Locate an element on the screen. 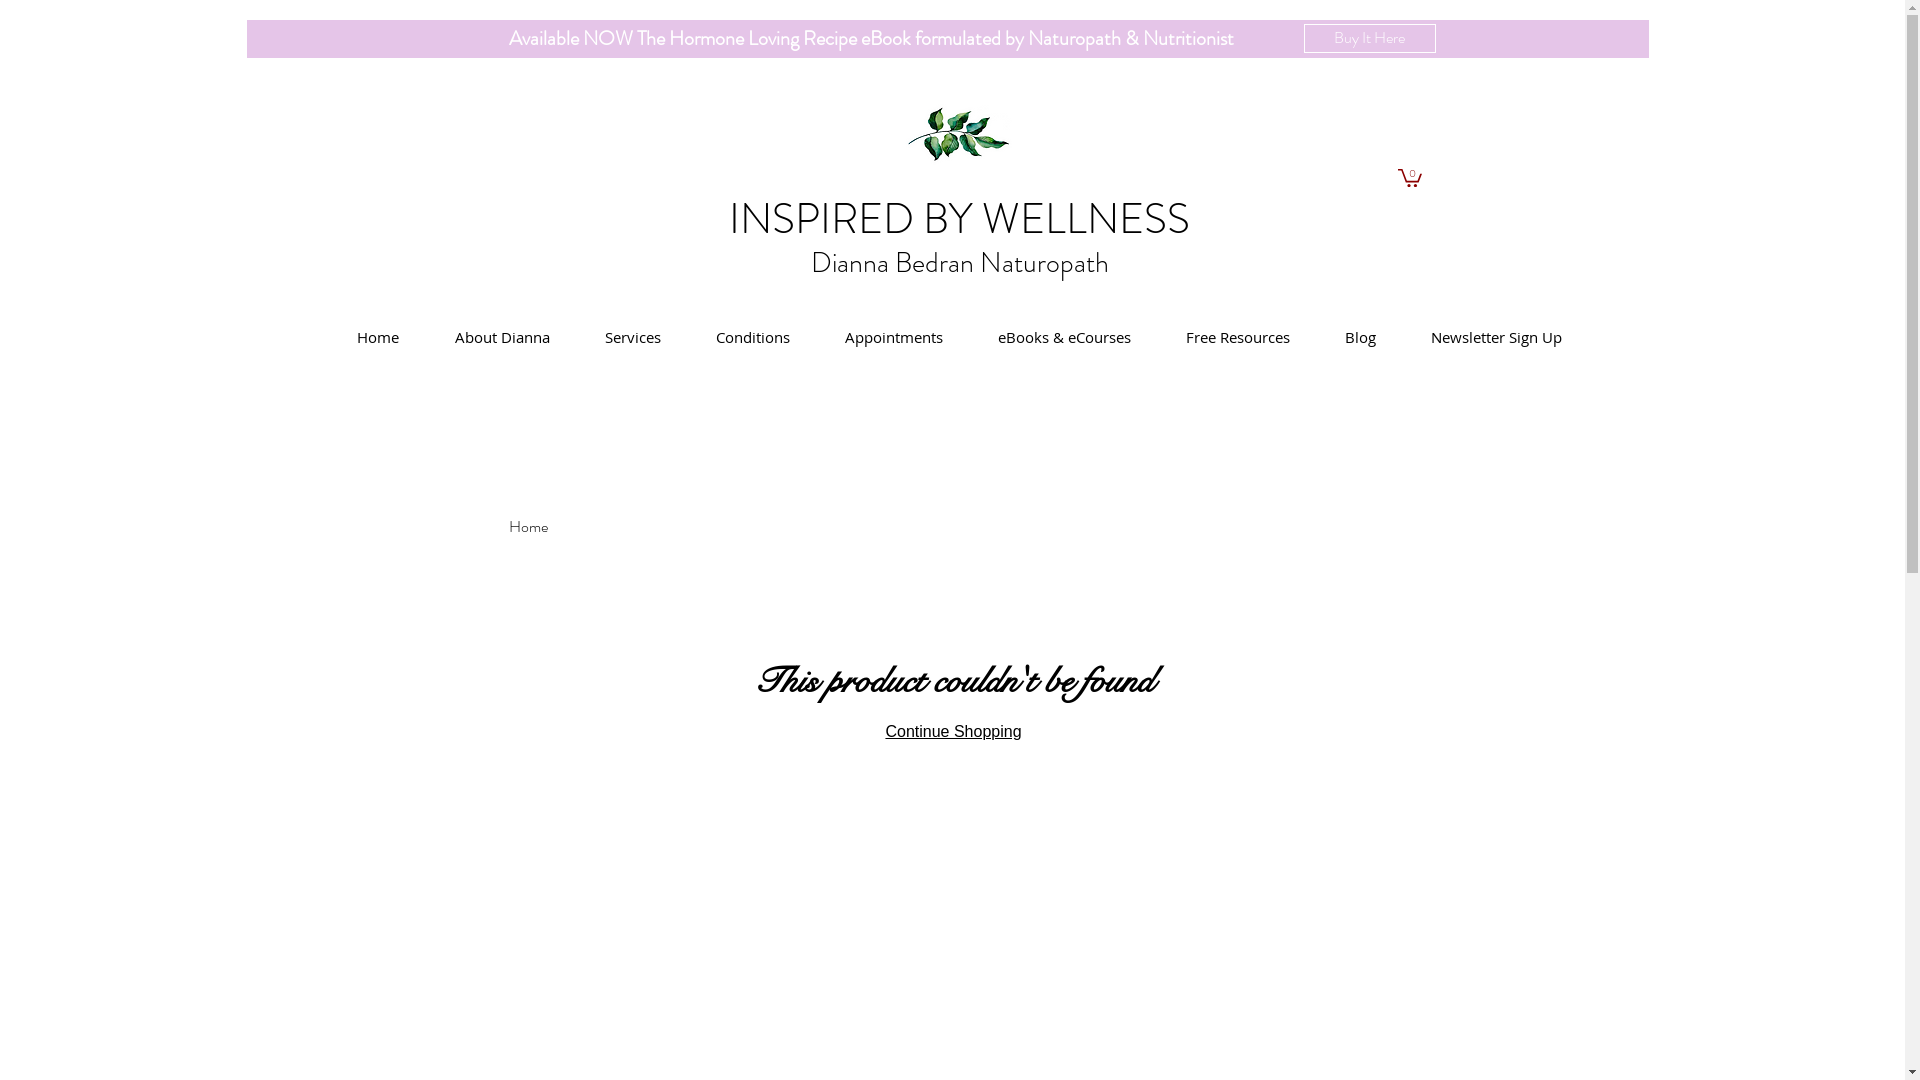  Conditions is located at coordinates (752, 336).